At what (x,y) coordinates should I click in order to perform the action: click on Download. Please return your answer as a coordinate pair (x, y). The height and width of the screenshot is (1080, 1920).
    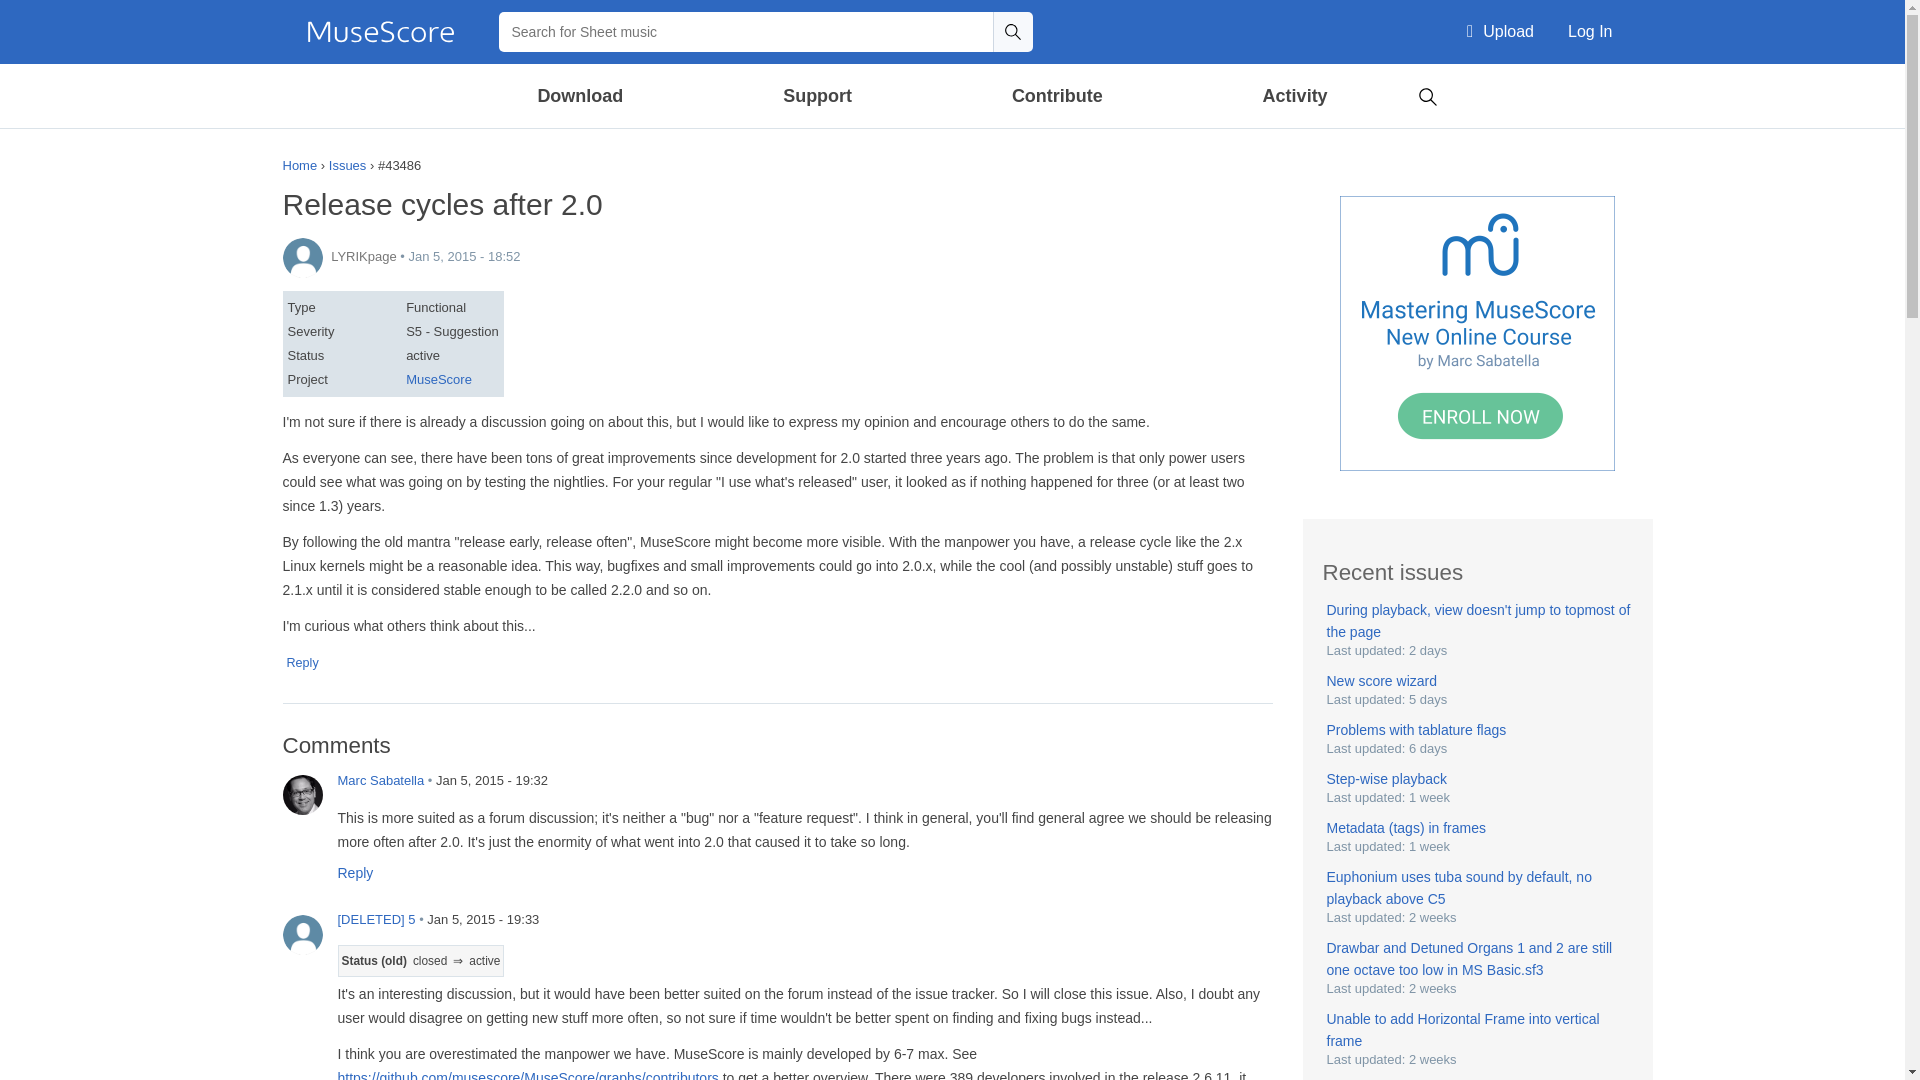
    Looking at the image, I should click on (581, 96).